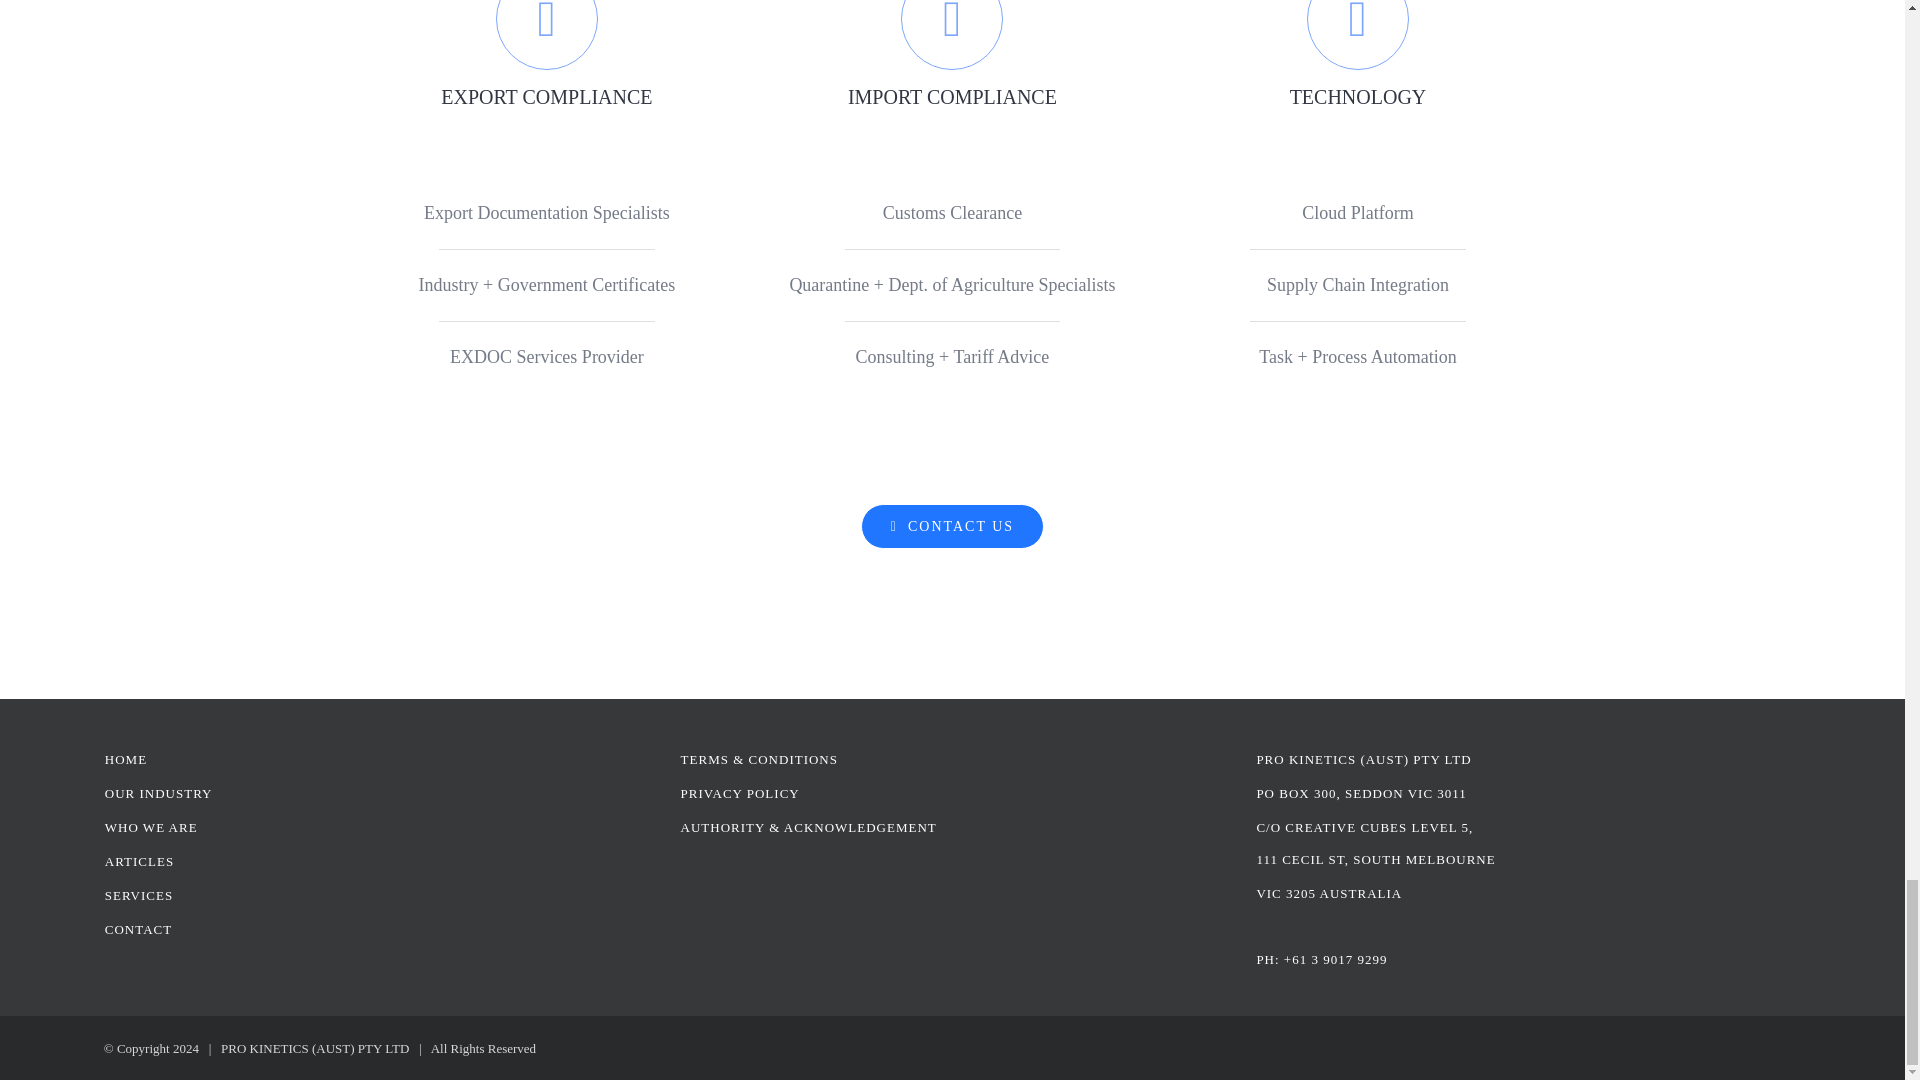 The height and width of the screenshot is (1080, 1920). Describe the element at coordinates (548, 55) in the screenshot. I see `EXPORT COMPLIANCE` at that location.